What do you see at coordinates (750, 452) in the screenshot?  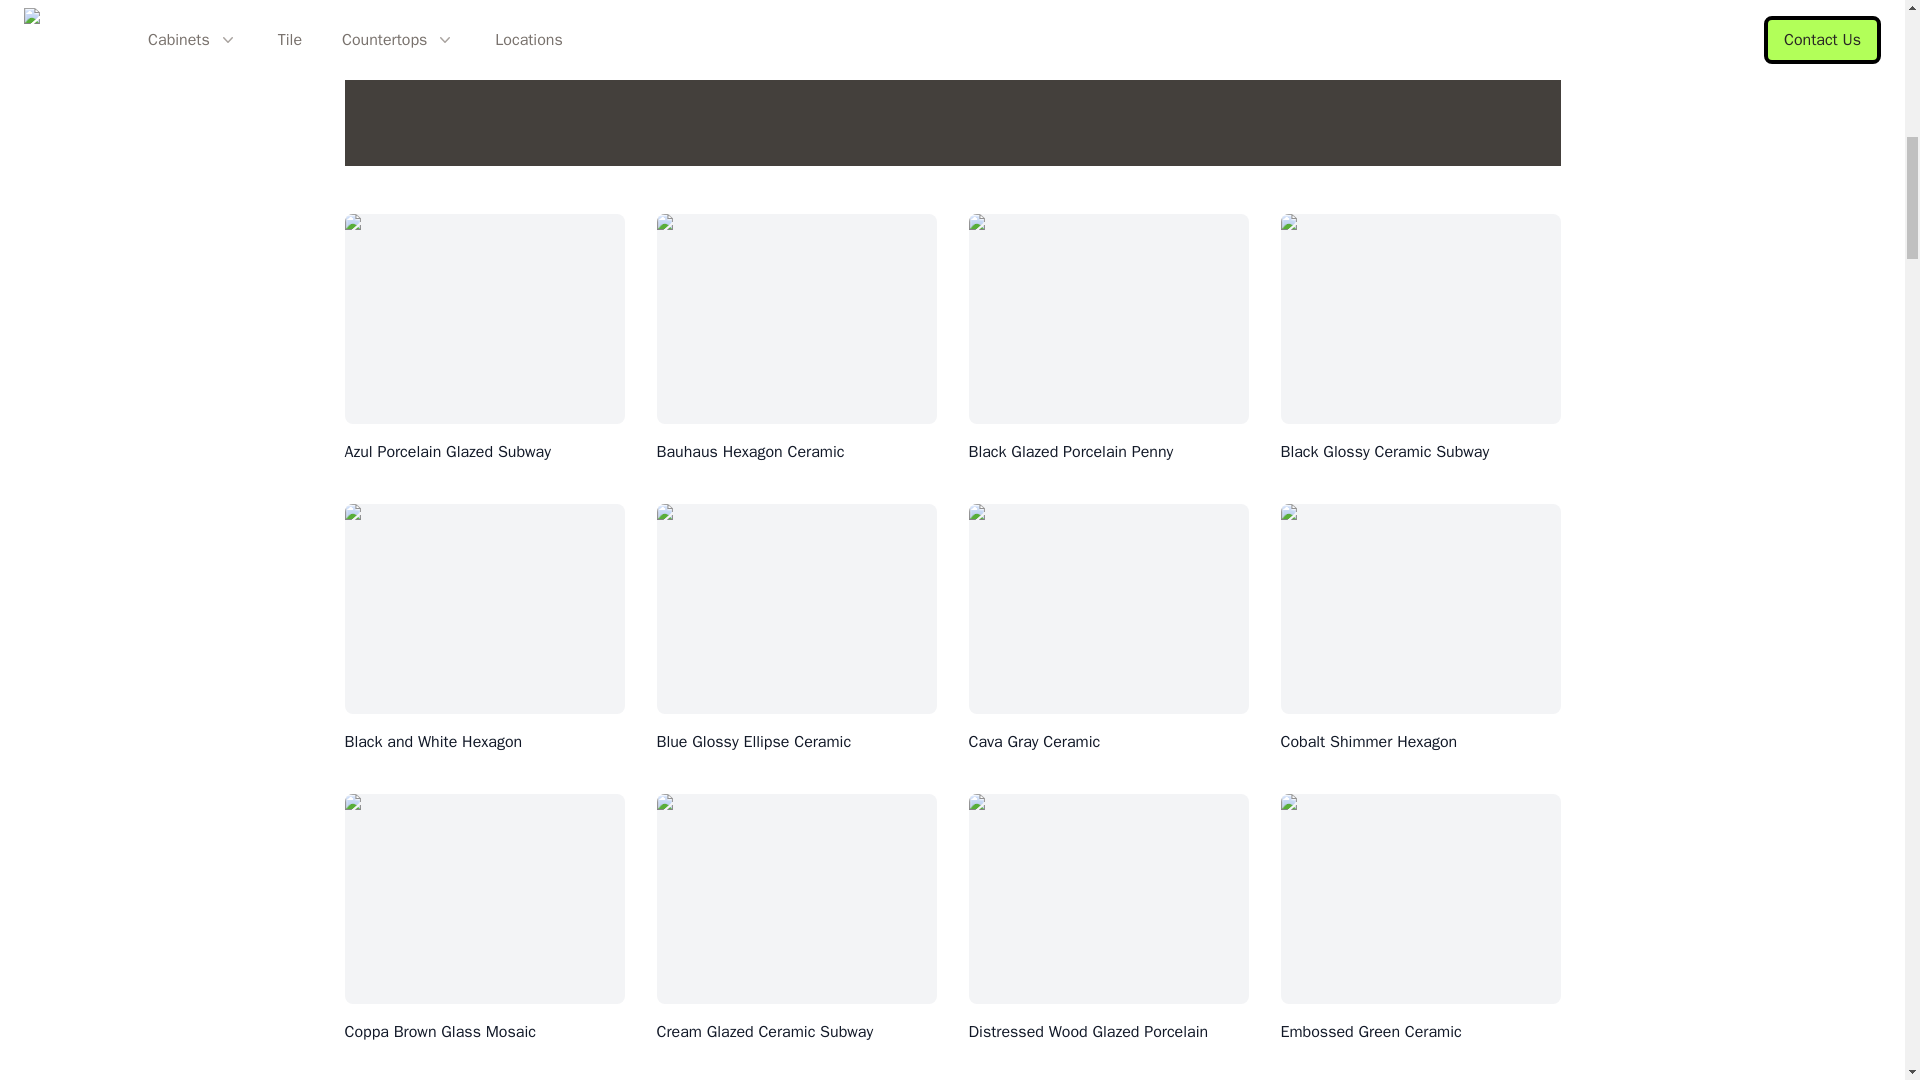 I see `Bauhaus Hexagon Ceramic` at bounding box center [750, 452].